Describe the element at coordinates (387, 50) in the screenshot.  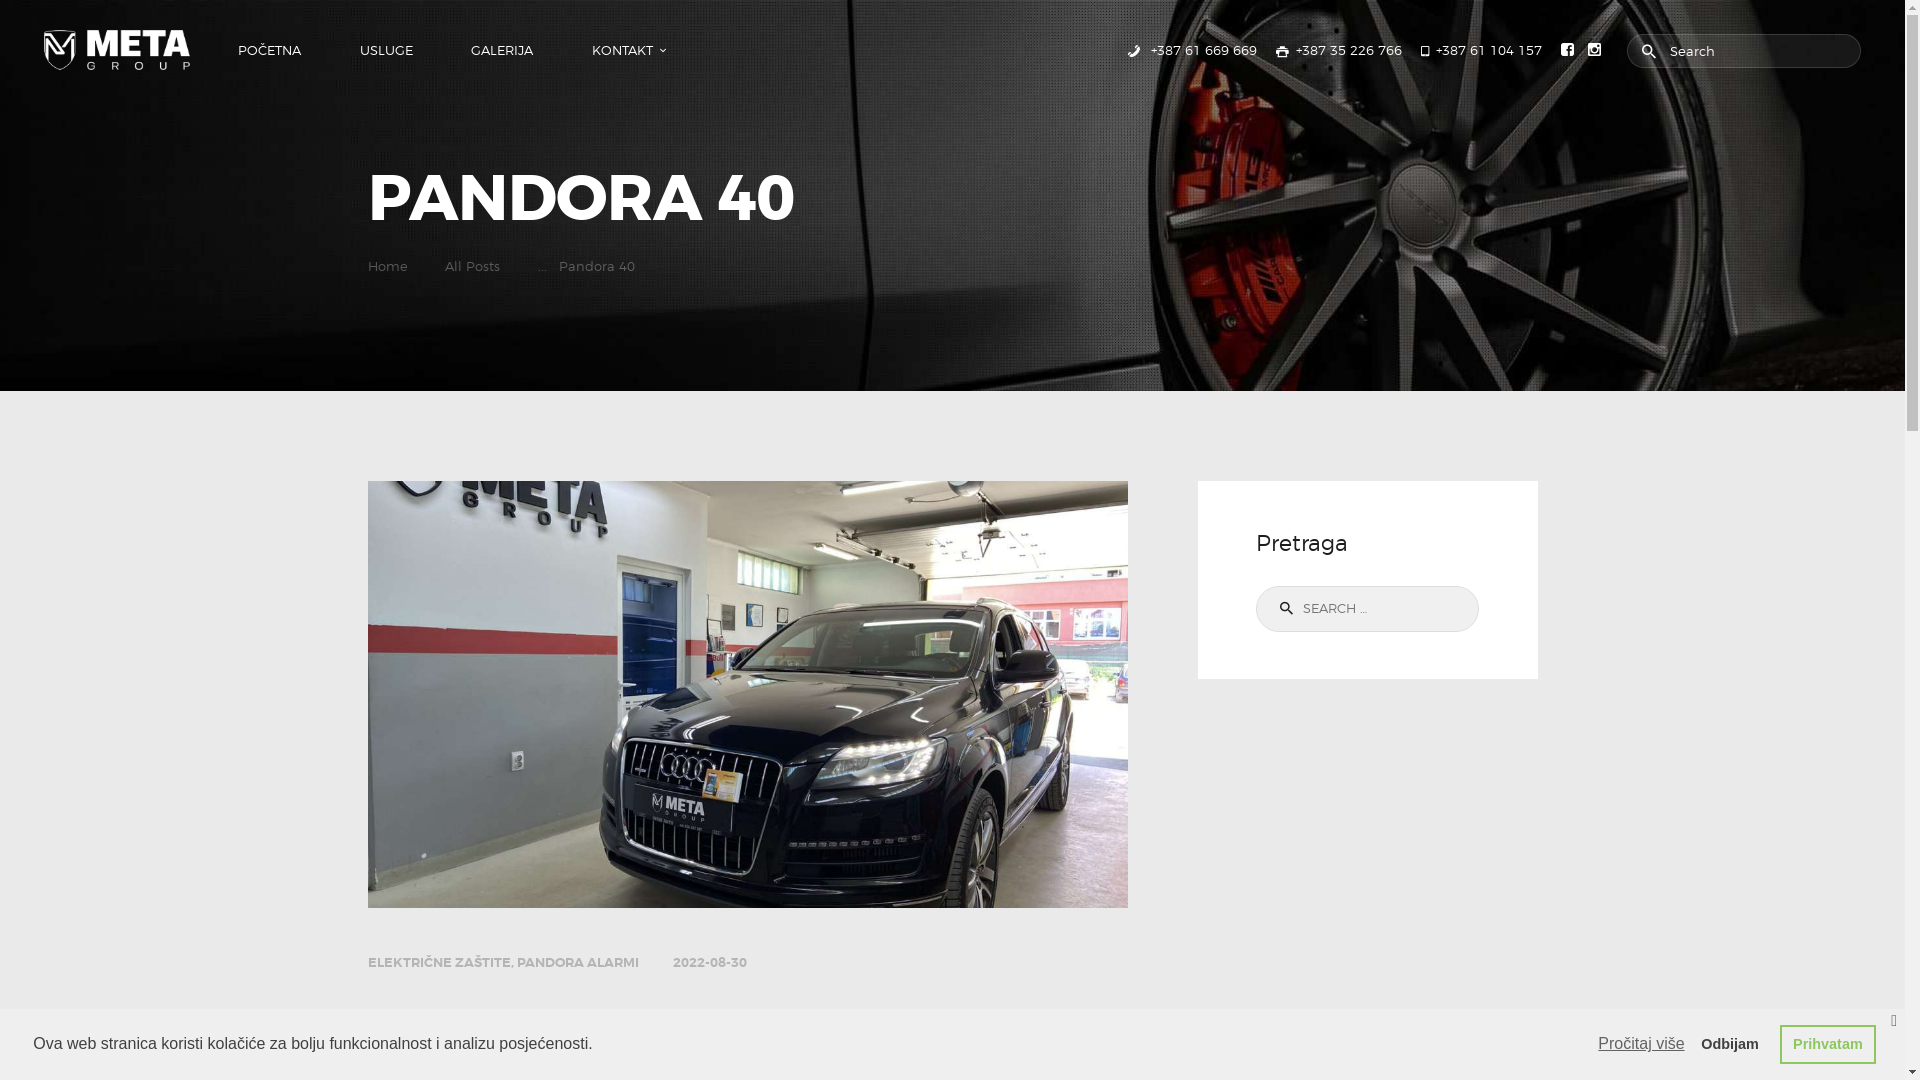
I see `USLUGE` at that location.